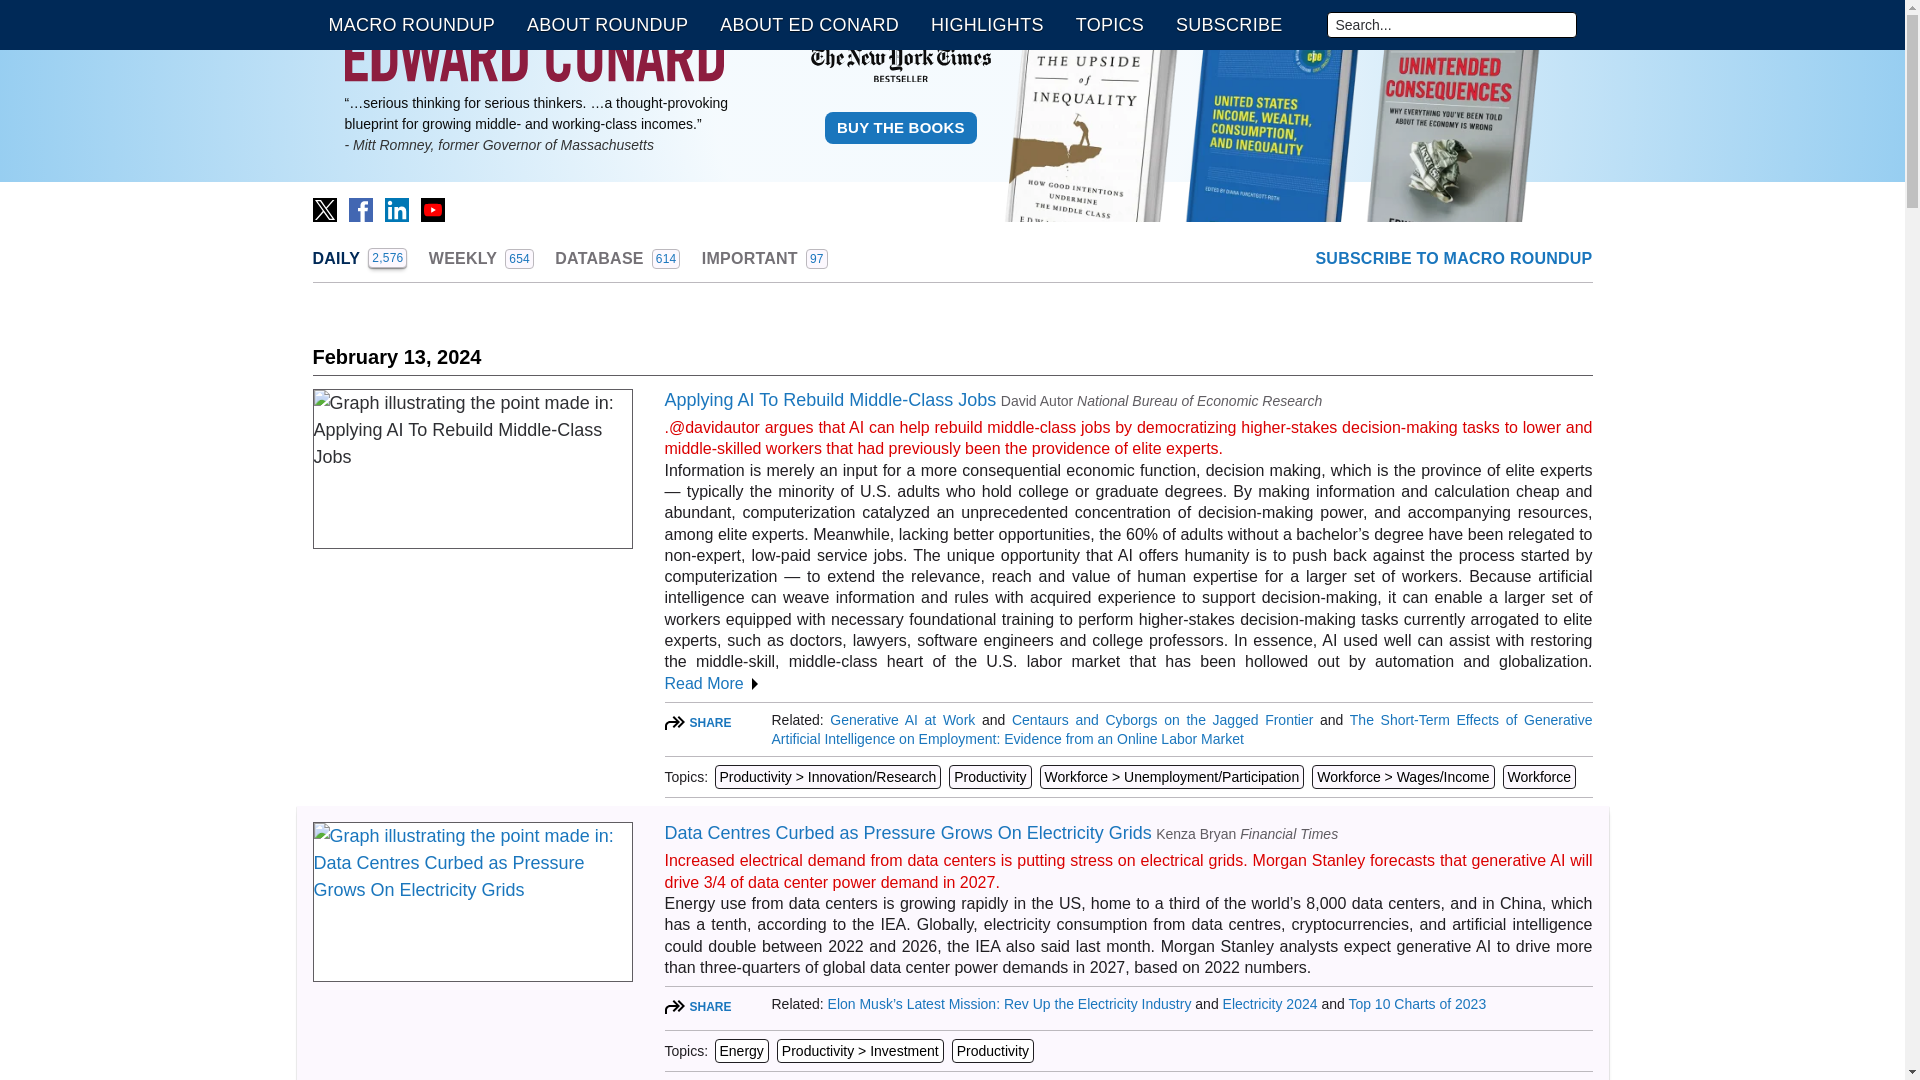  I want to click on Edward Conard, so click(607, 24).